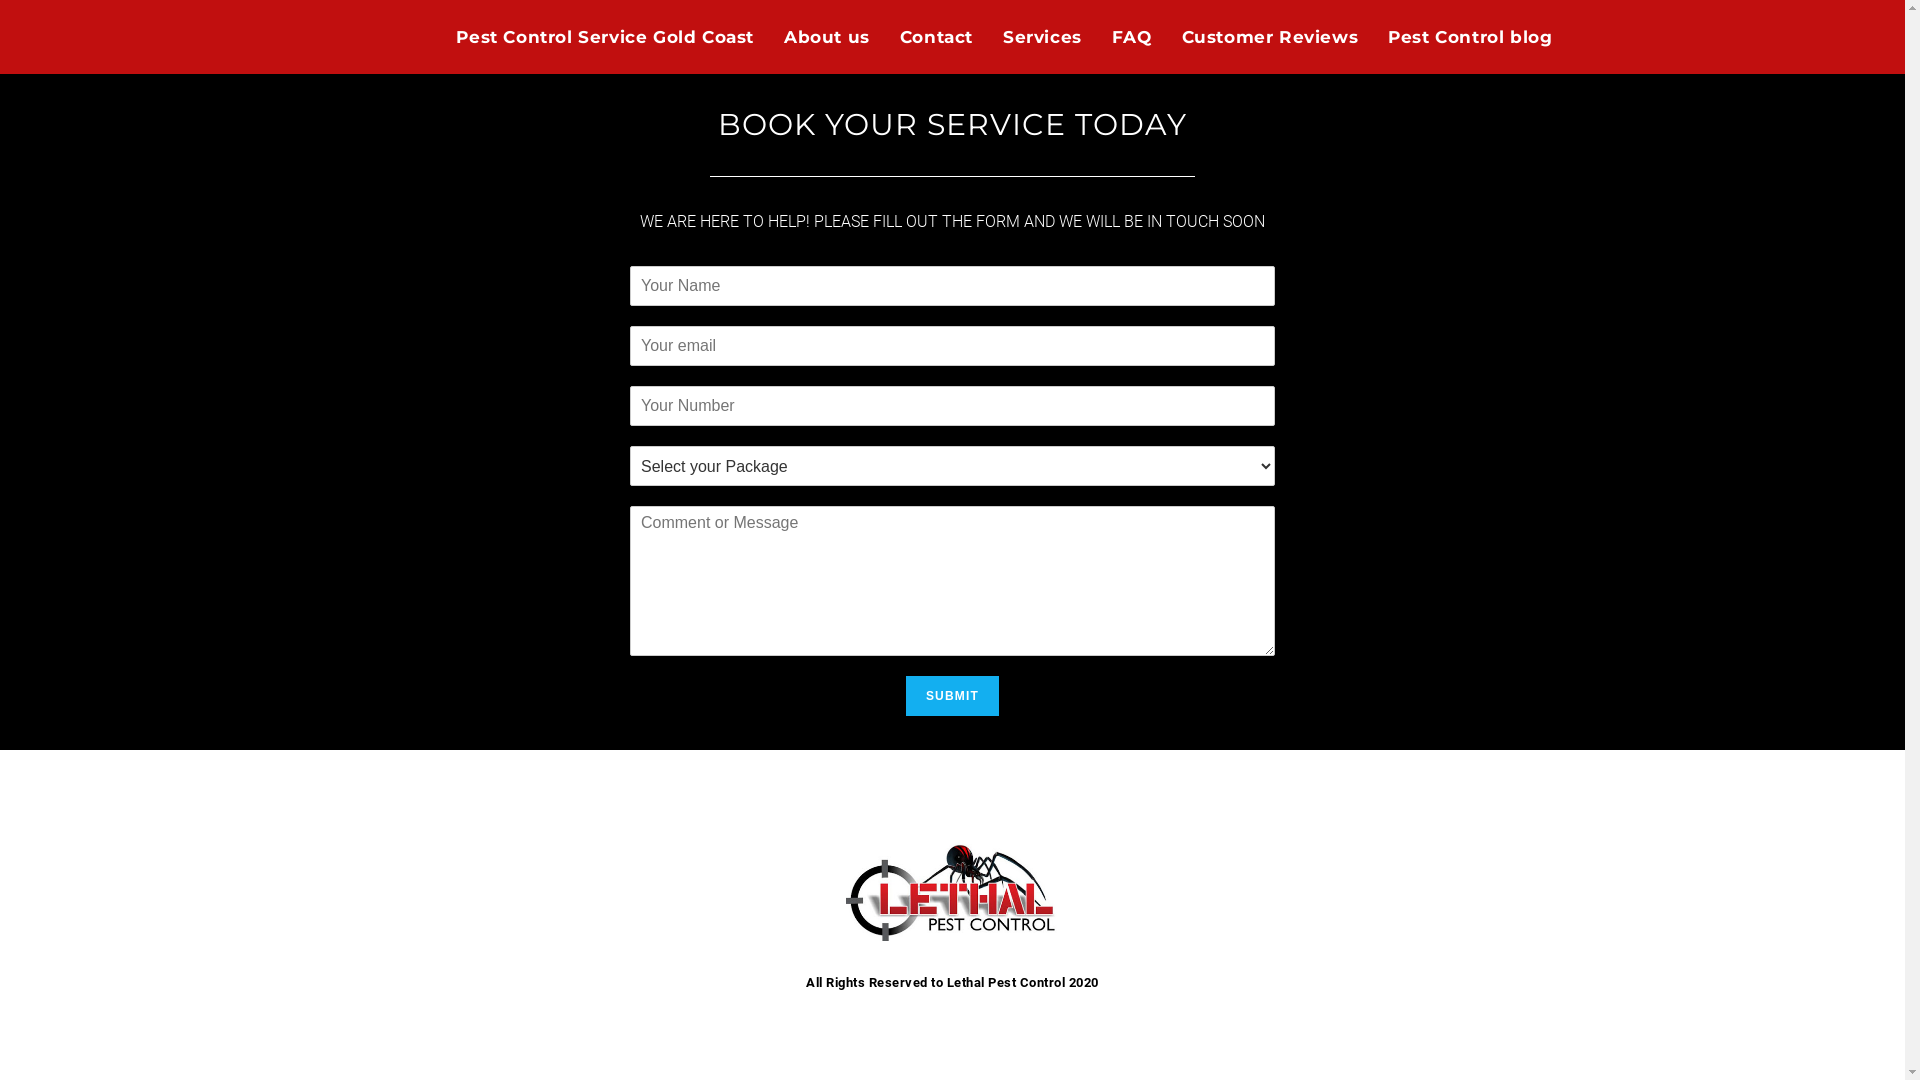 The width and height of the screenshot is (1920, 1080). Describe the element at coordinates (952, 696) in the screenshot. I see `SUBMIT` at that location.